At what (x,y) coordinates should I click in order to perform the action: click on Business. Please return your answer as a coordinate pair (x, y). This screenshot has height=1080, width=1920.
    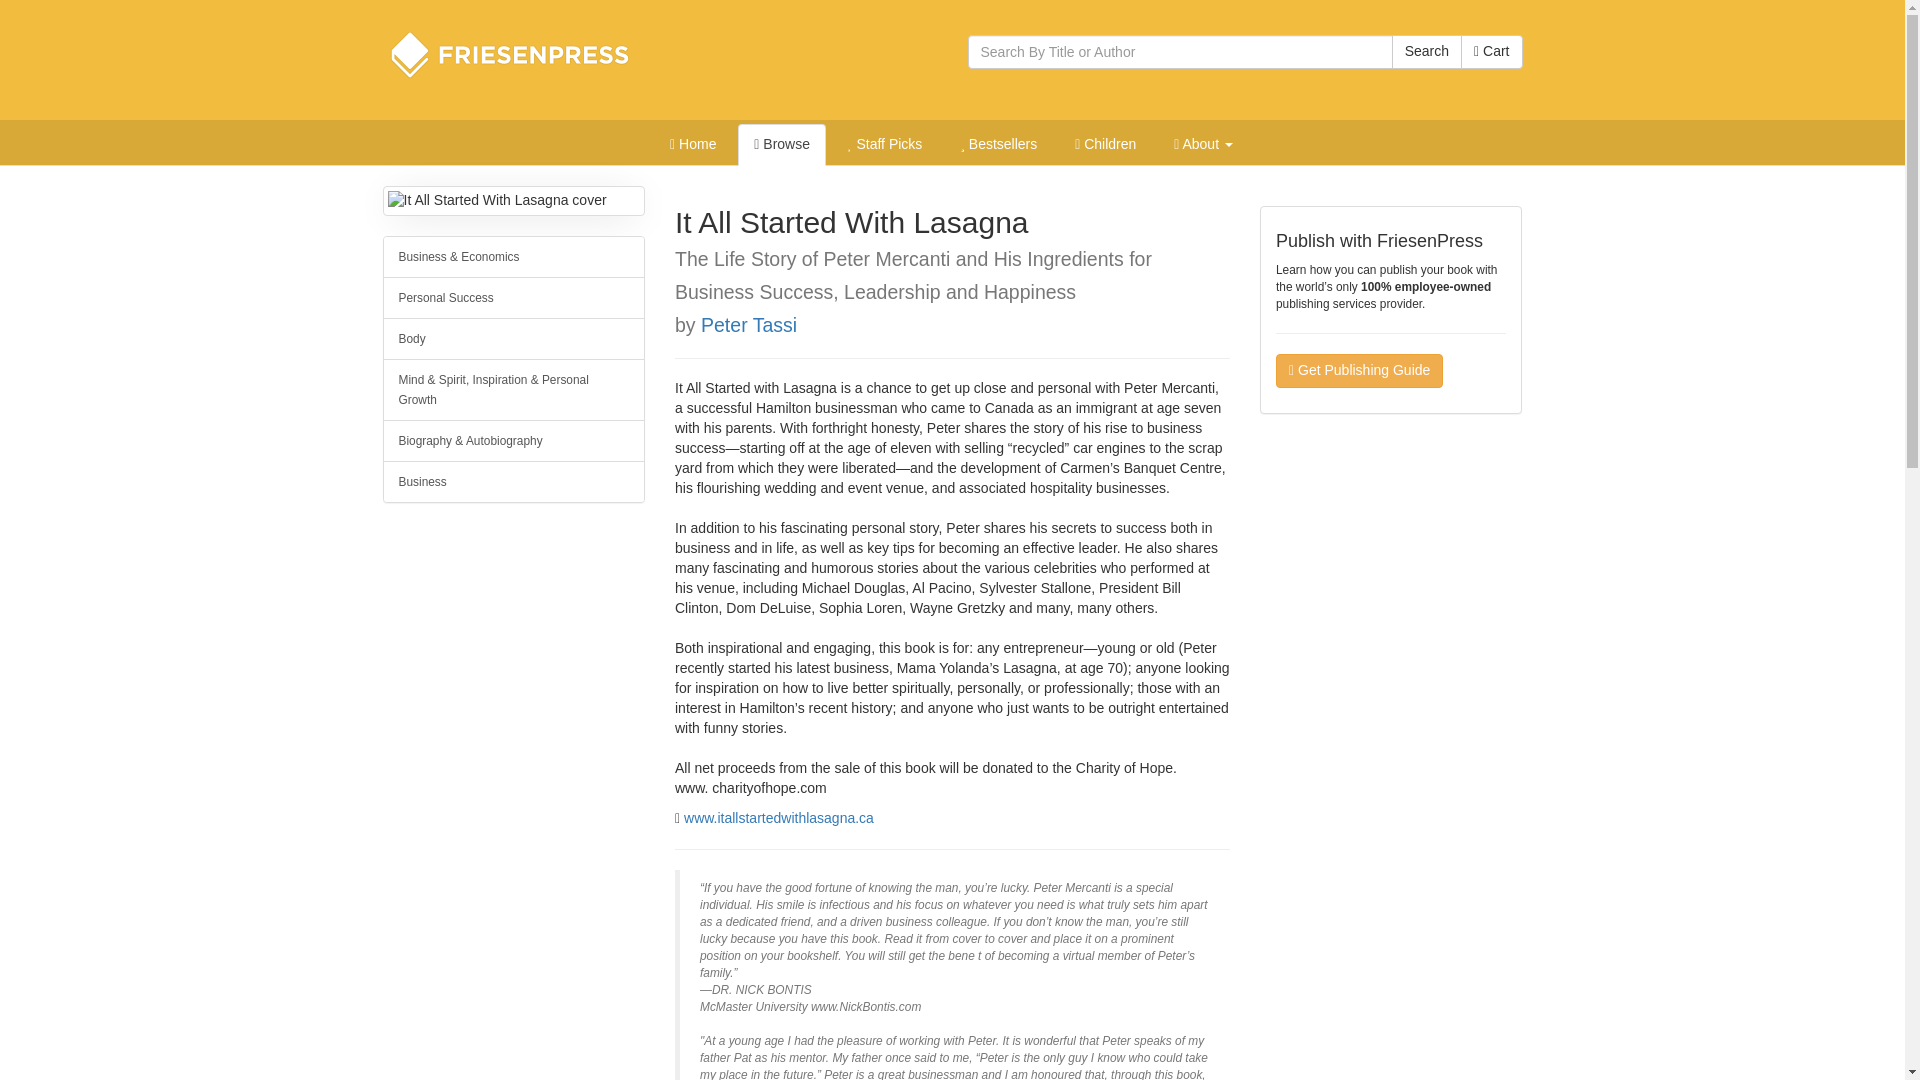
    Looking at the image, I should click on (514, 482).